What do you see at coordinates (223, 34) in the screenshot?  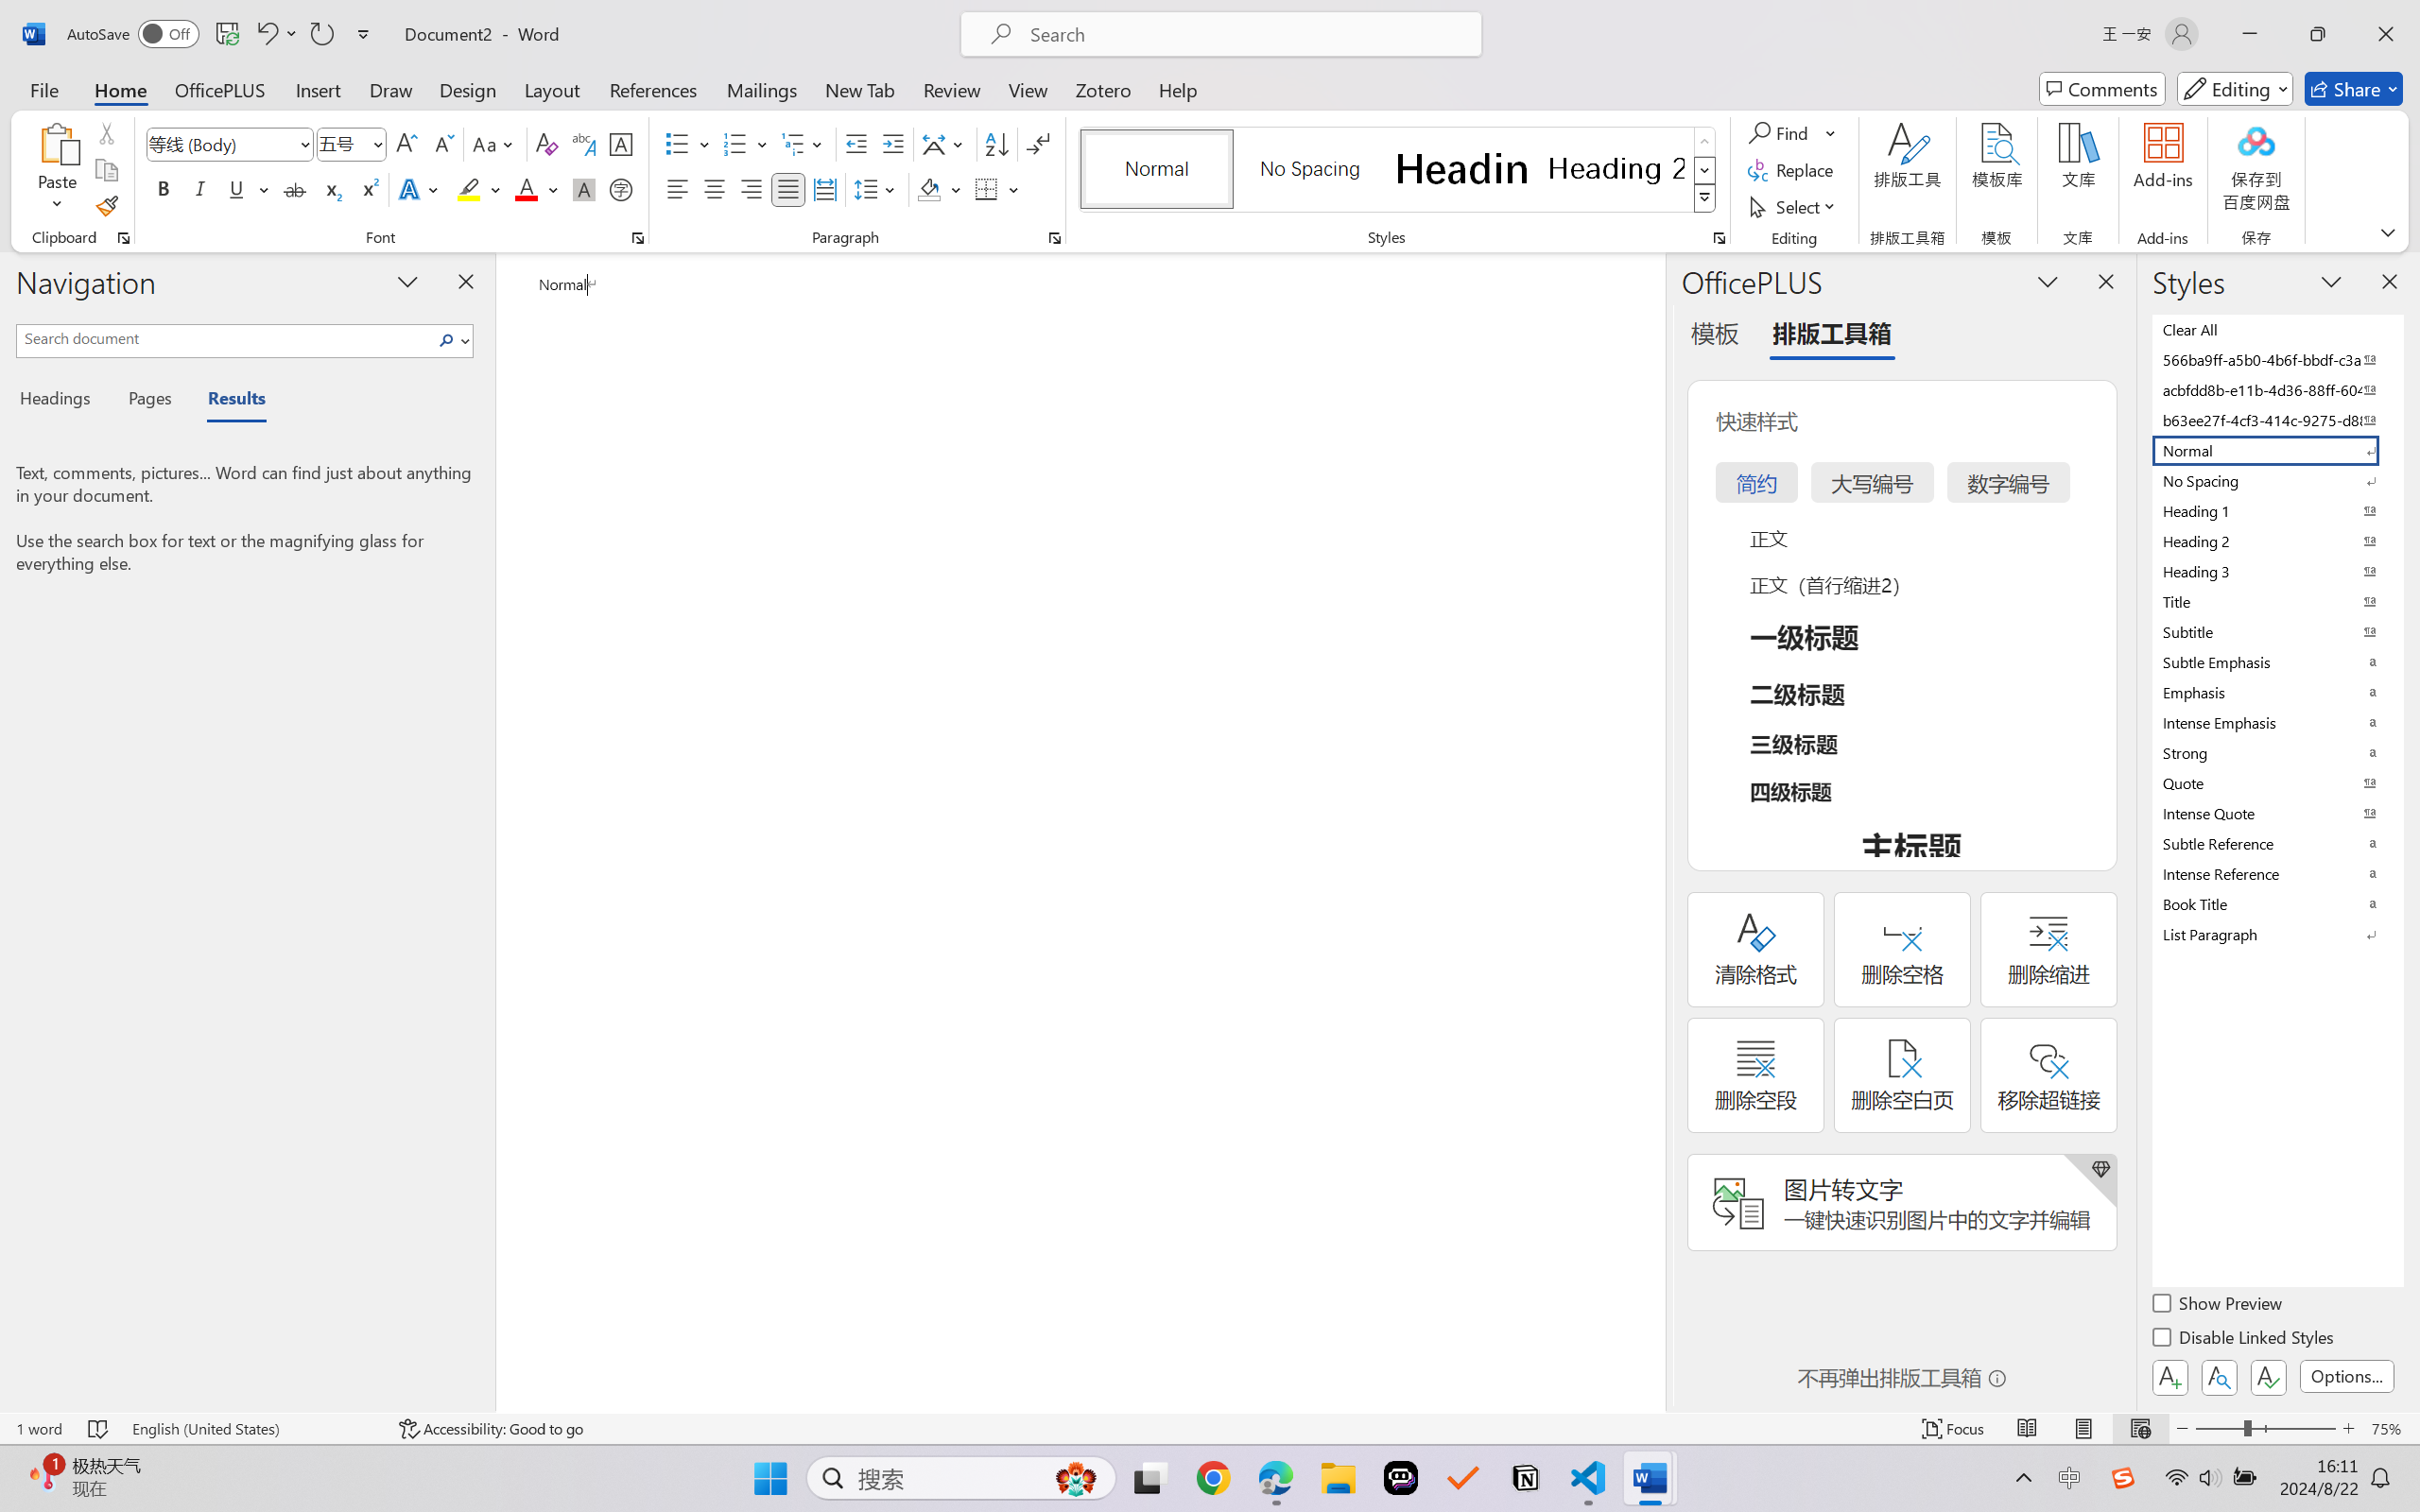 I see `Quick Access Toolbar` at bounding box center [223, 34].